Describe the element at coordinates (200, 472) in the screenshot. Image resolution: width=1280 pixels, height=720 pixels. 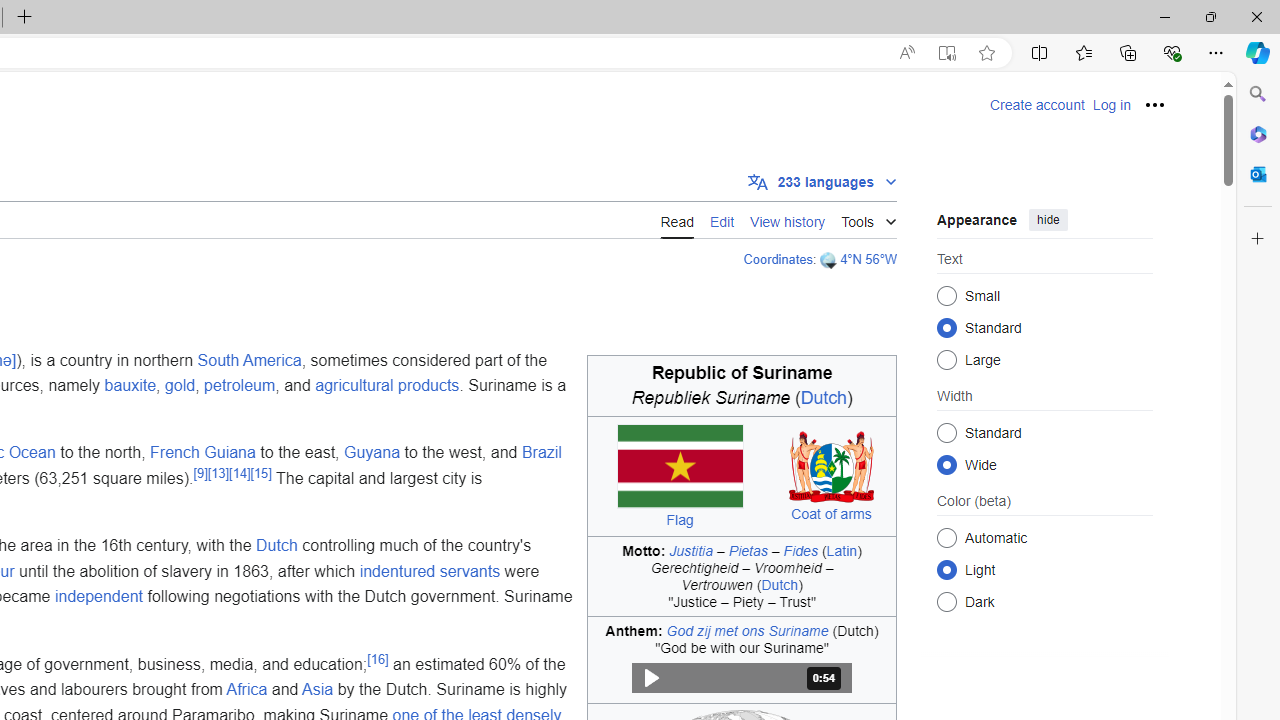
I see `[9]` at that location.